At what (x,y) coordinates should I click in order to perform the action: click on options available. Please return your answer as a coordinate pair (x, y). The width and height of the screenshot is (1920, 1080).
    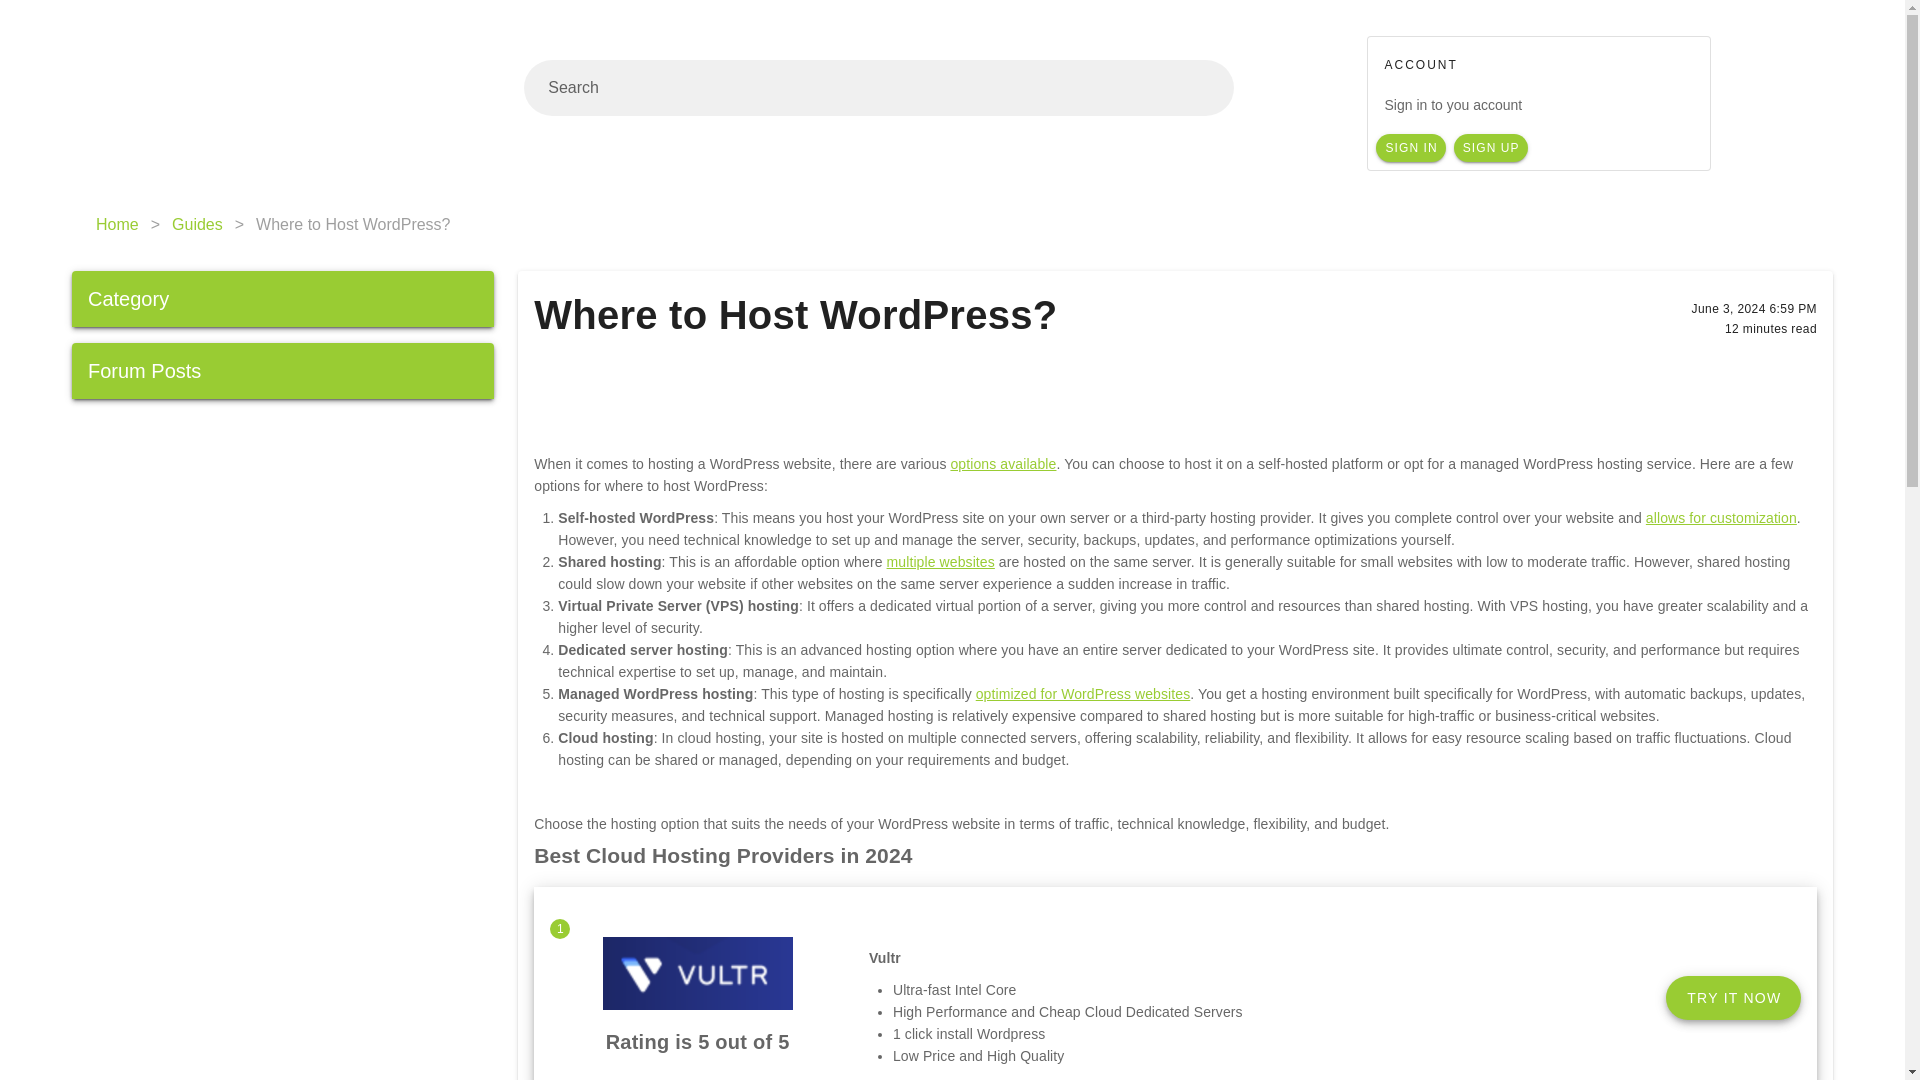
    Looking at the image, I should click on (1003, 463).